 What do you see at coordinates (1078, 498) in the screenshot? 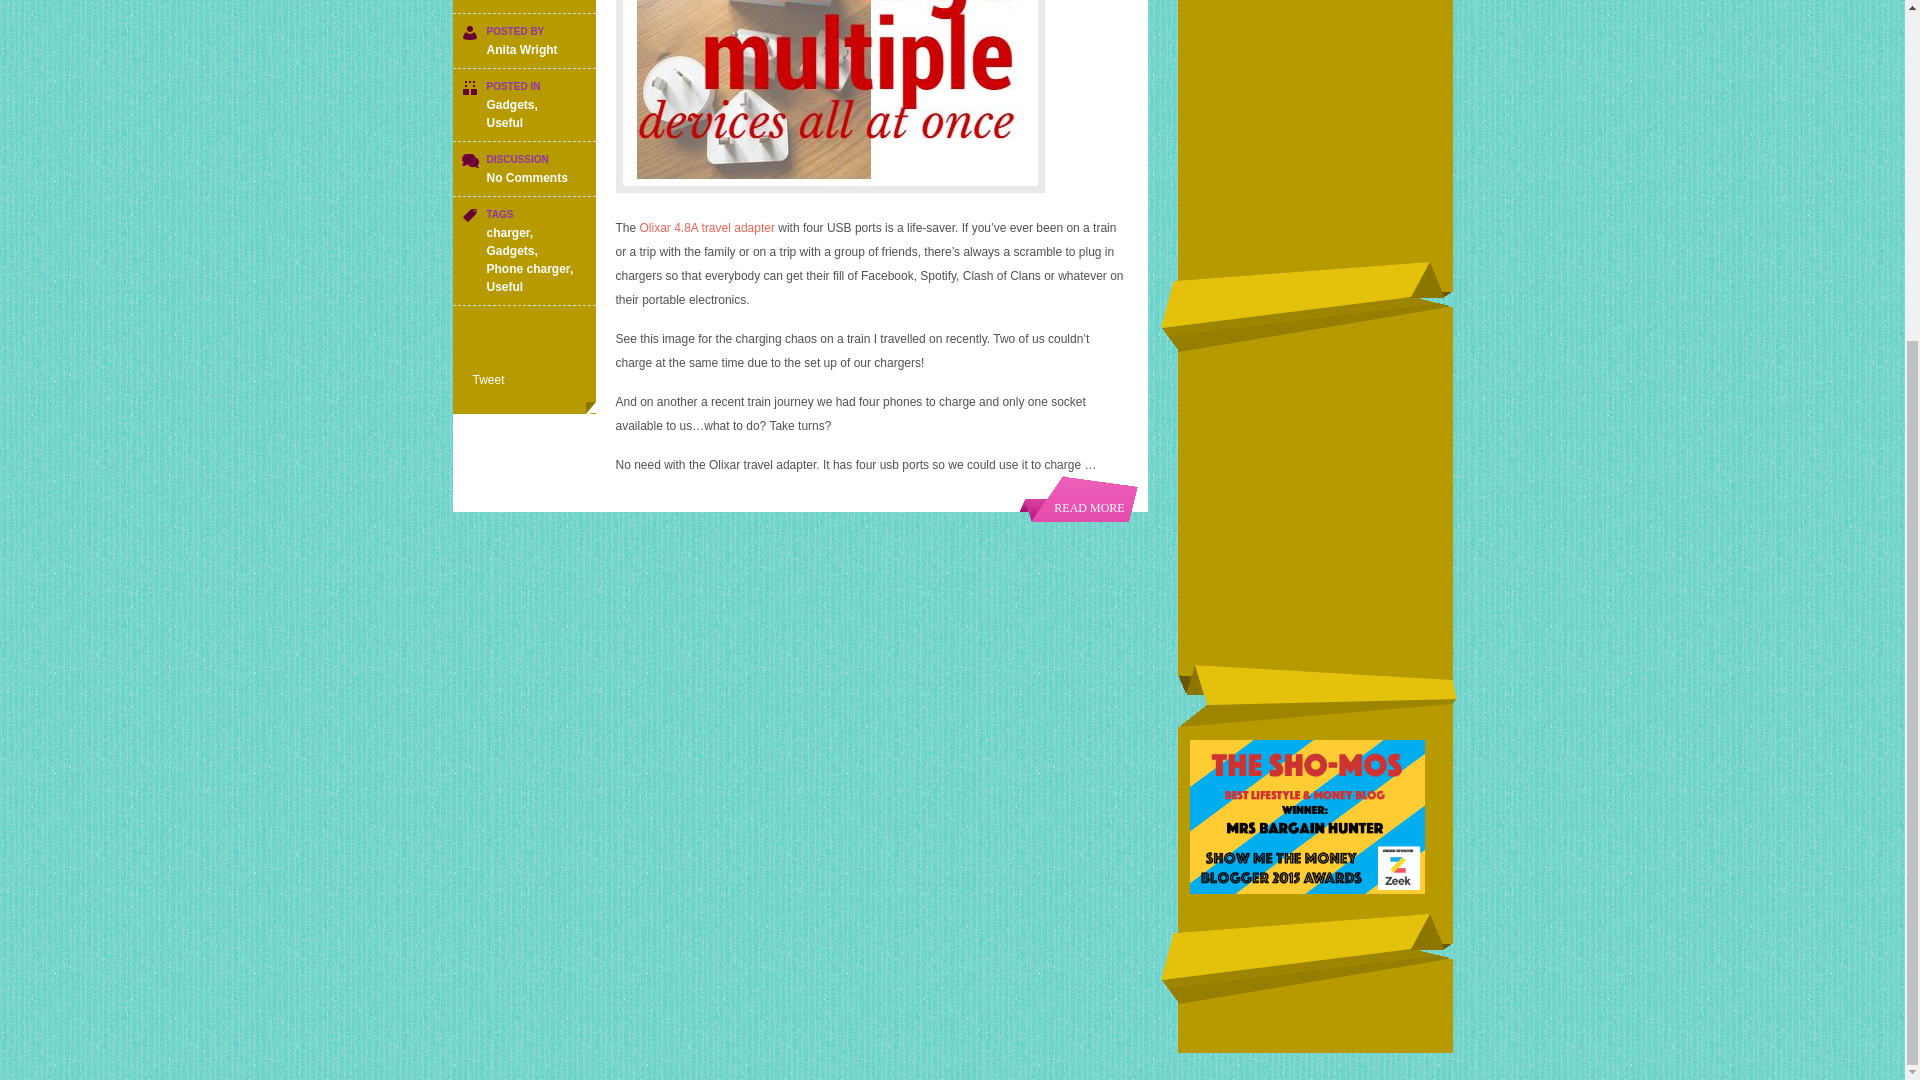
I see `Read the full post` at bounding box center [1078, 498].